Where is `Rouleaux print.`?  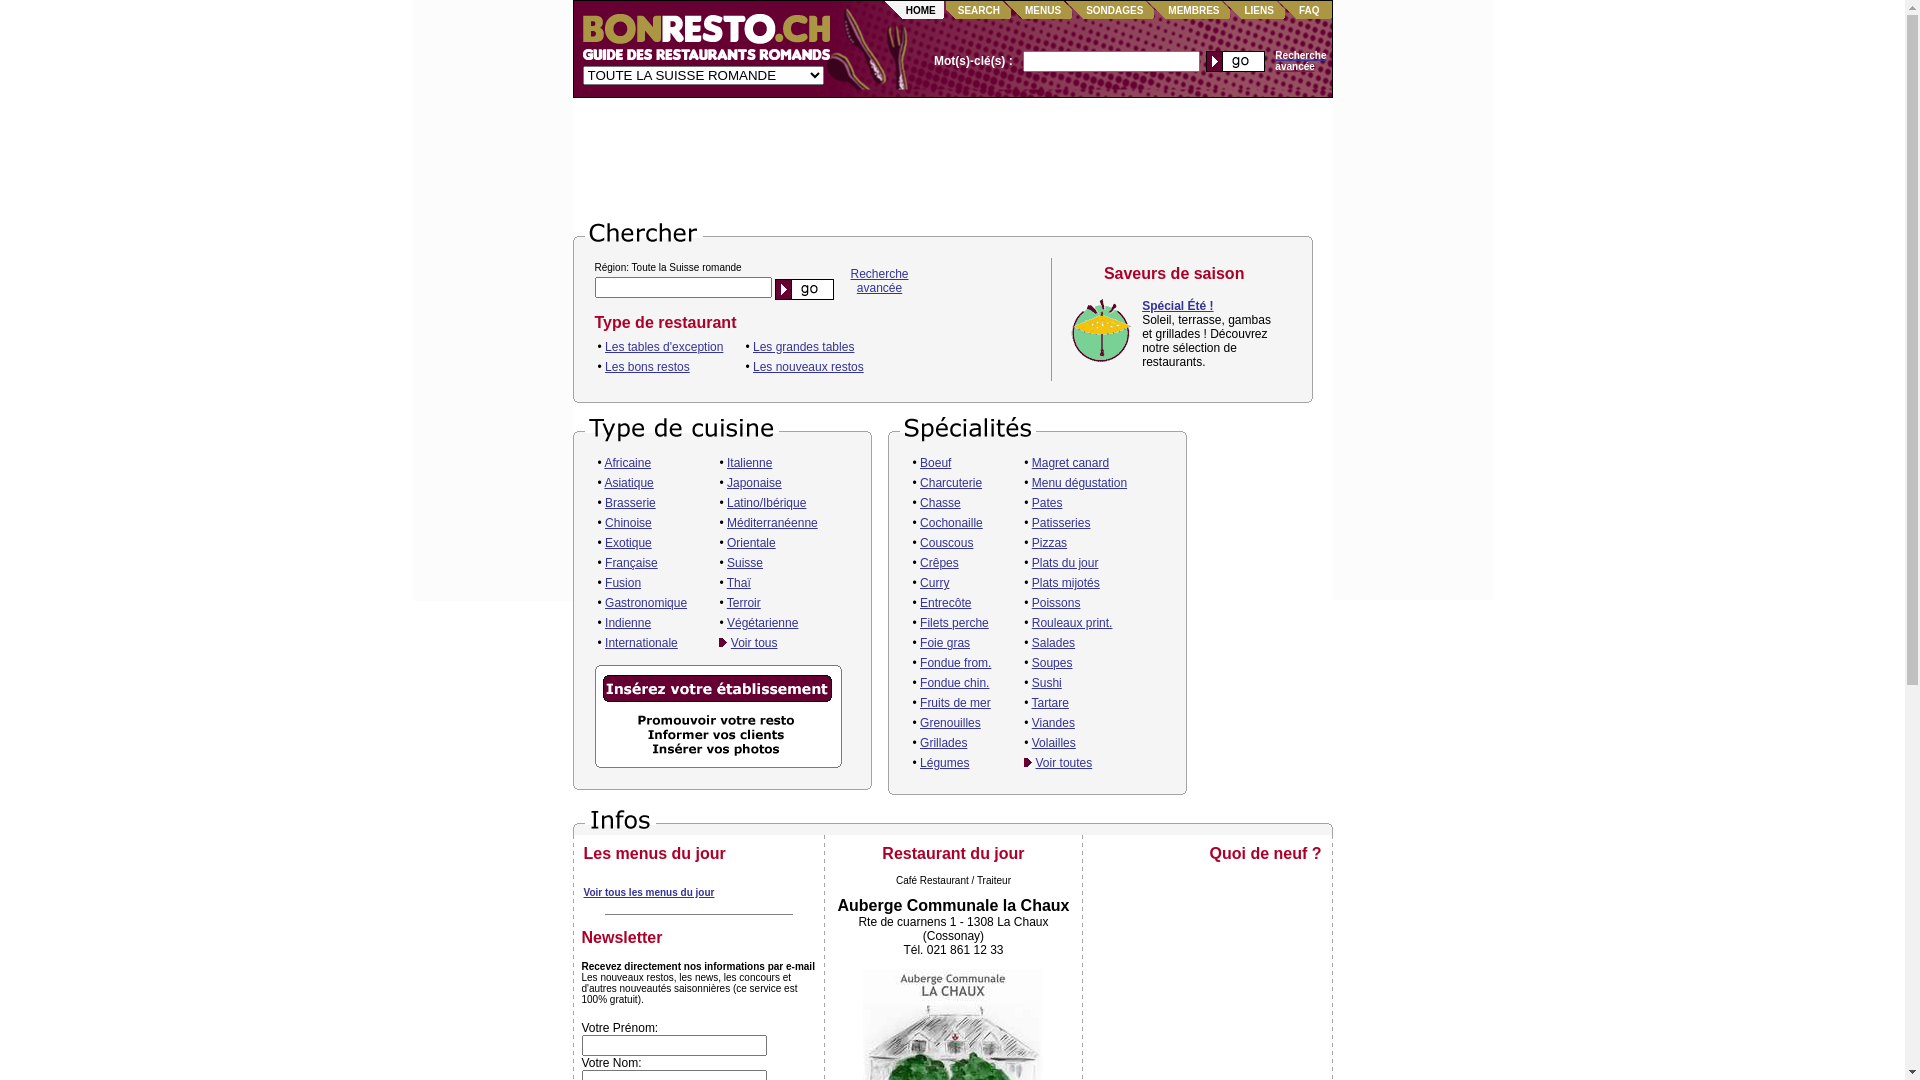
Rouleaux print. is located at coordinates (1072, 623).